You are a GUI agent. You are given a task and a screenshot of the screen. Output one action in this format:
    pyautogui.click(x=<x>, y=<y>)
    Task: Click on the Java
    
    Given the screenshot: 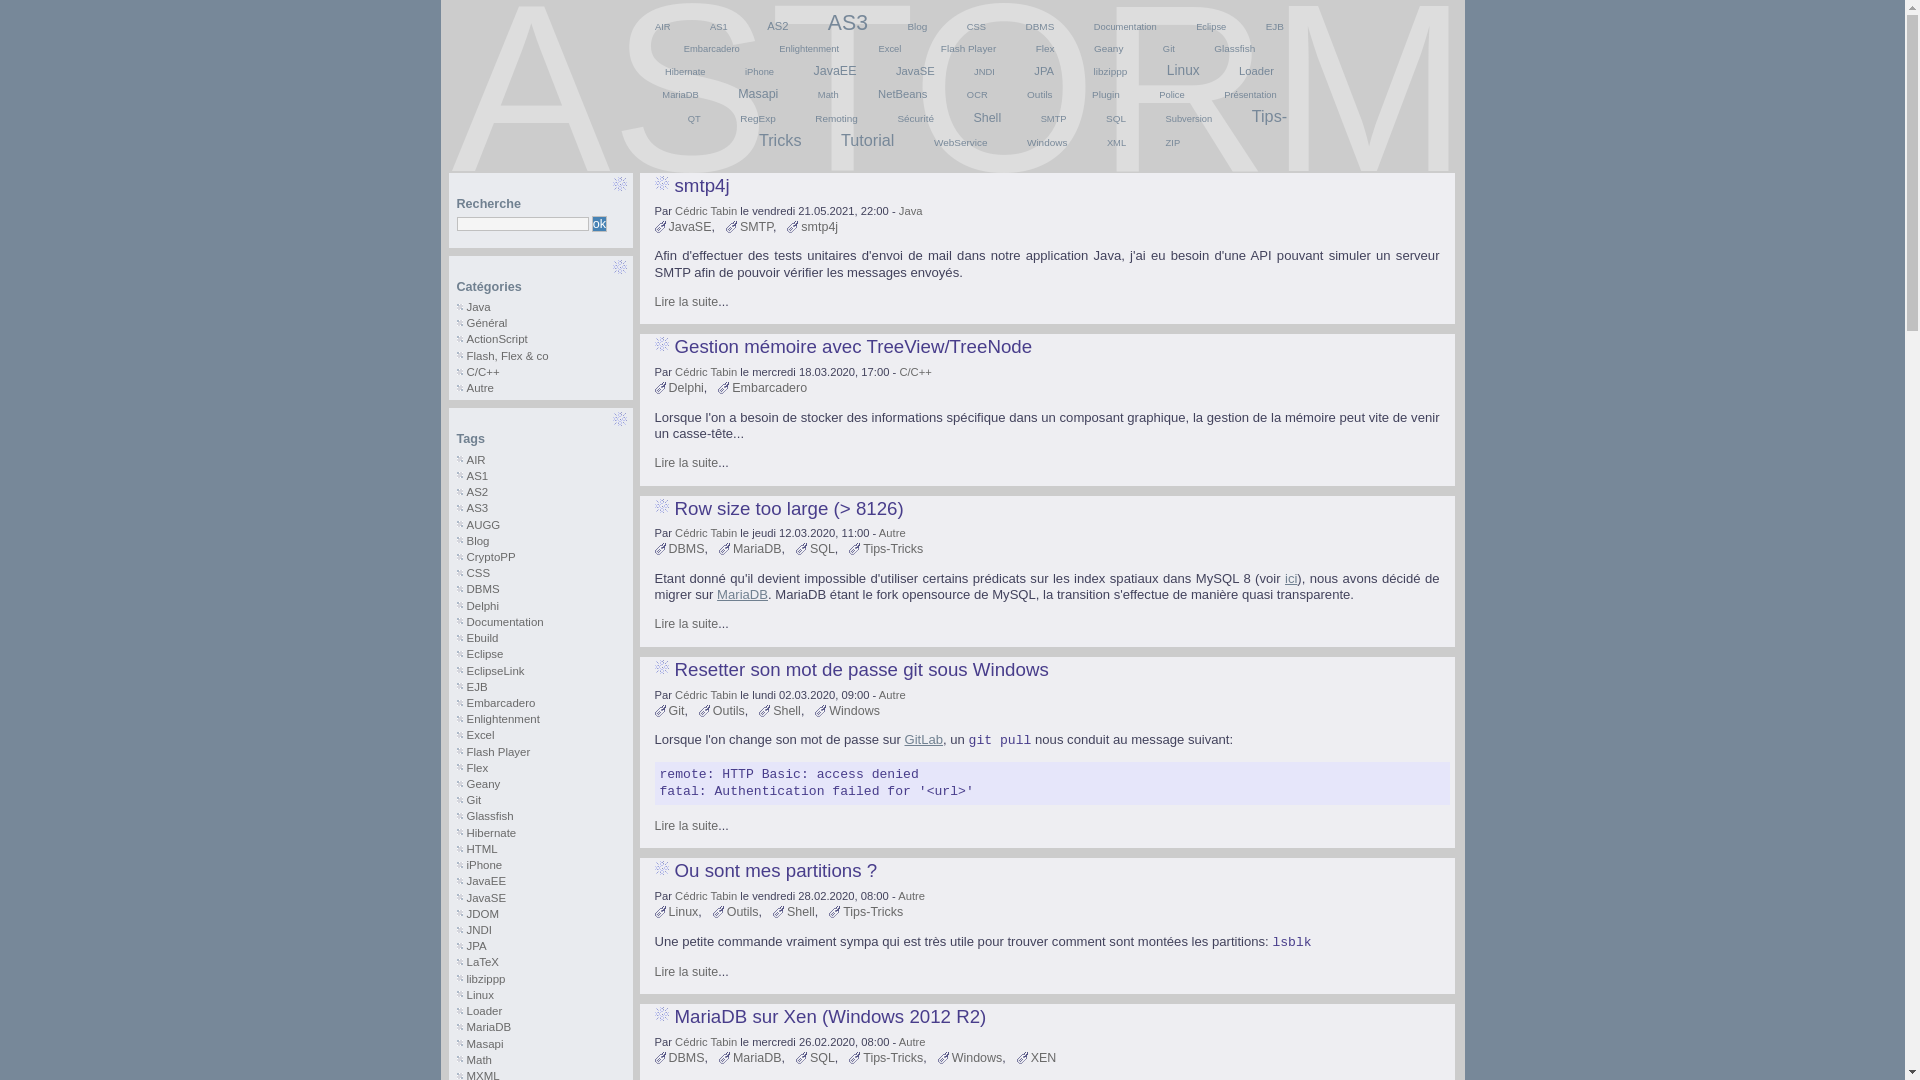 What is the action you would take?
    pyautogui.click(x=478, y=307)
    